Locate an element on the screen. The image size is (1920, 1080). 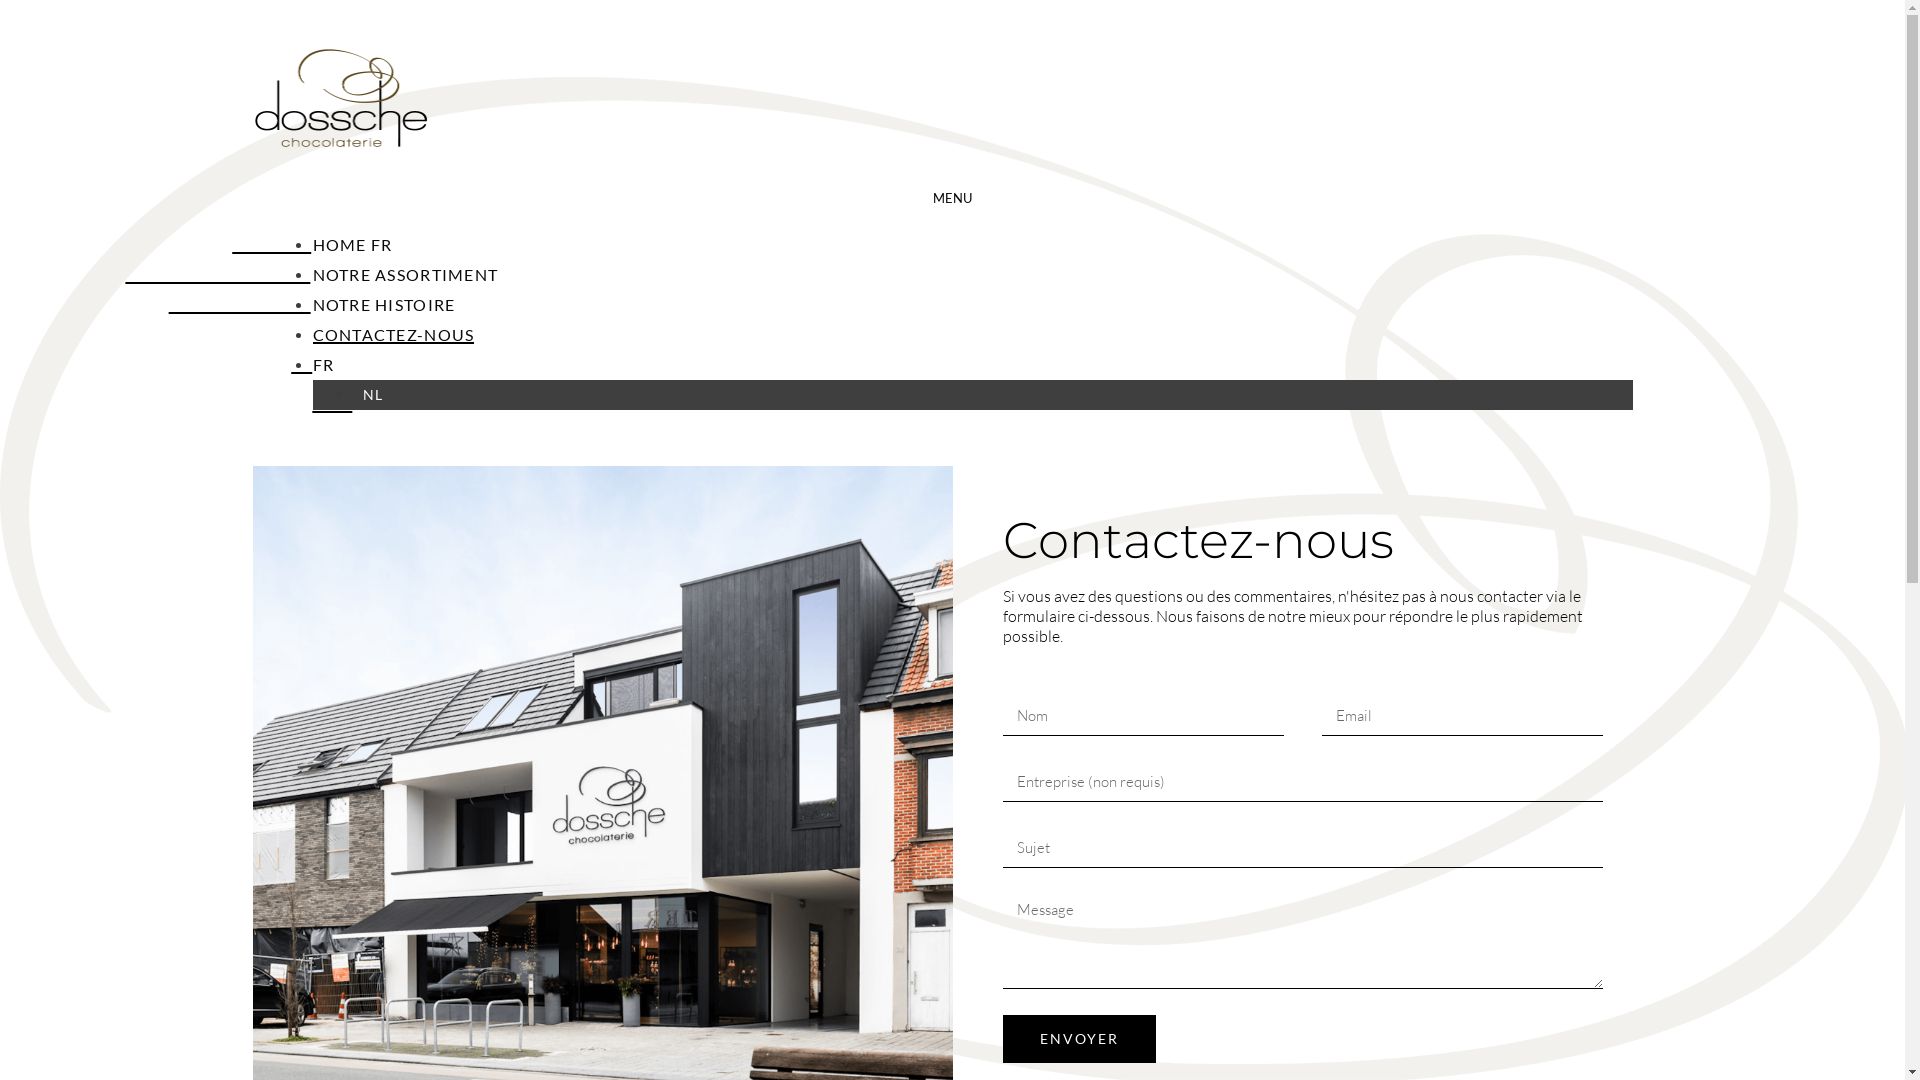
Aller au contenu is located at coordinates (8, 8).